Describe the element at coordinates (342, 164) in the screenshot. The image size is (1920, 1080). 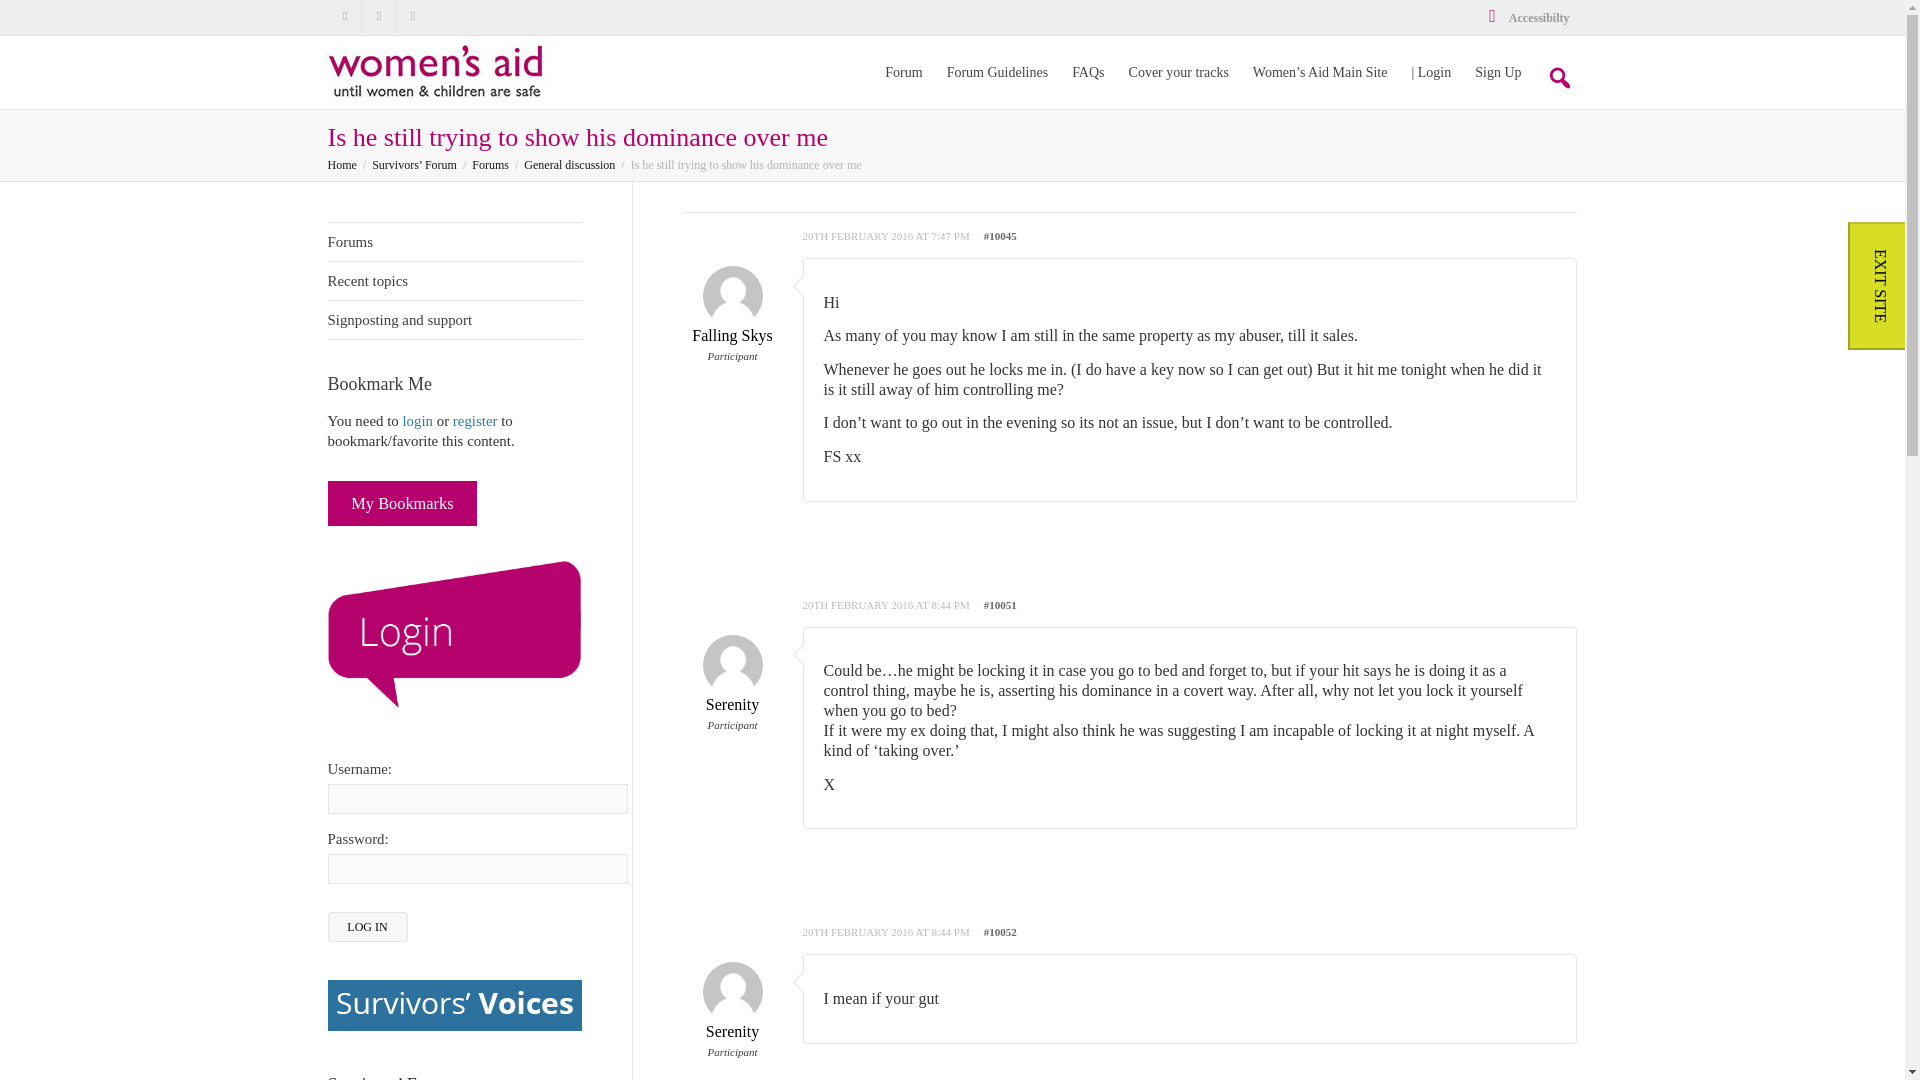
I see `Home` at that location.